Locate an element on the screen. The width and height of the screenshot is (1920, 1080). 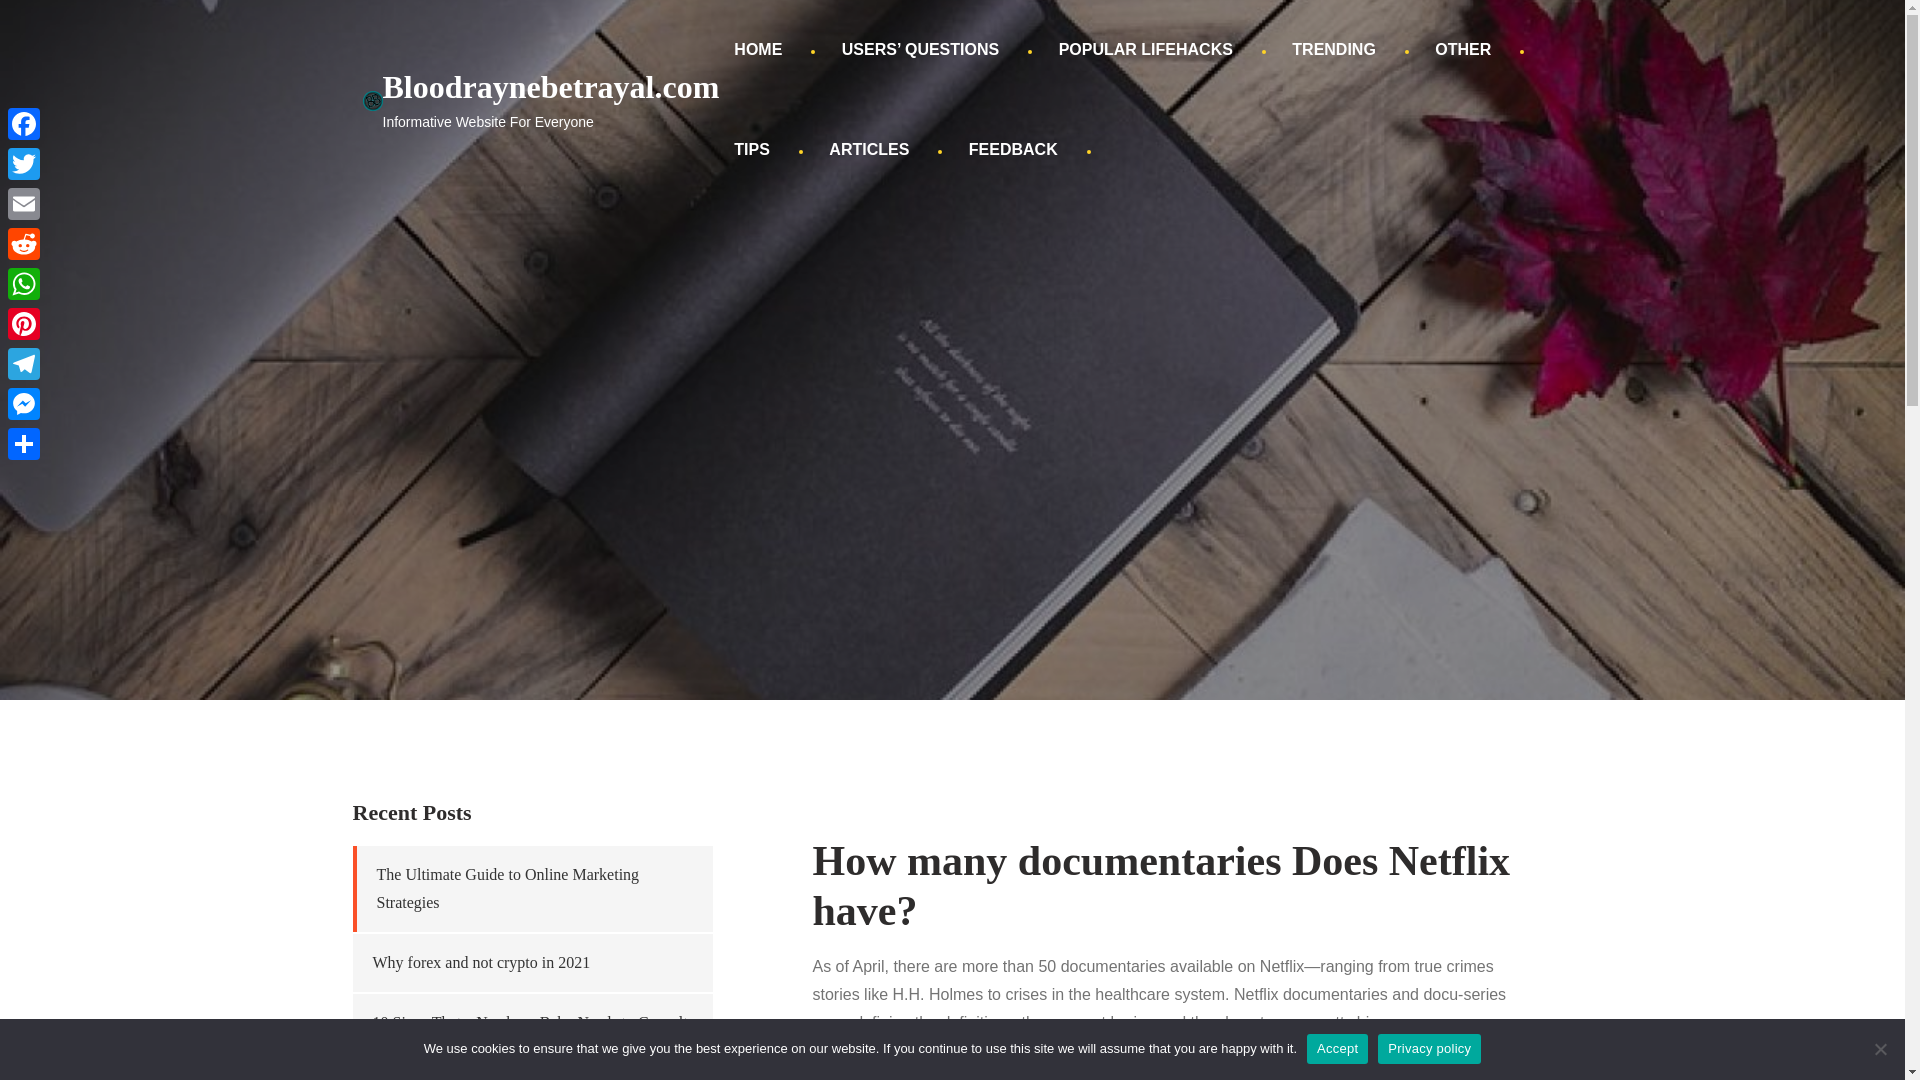
FEEDBACK is located at coordinates (1014, 150).